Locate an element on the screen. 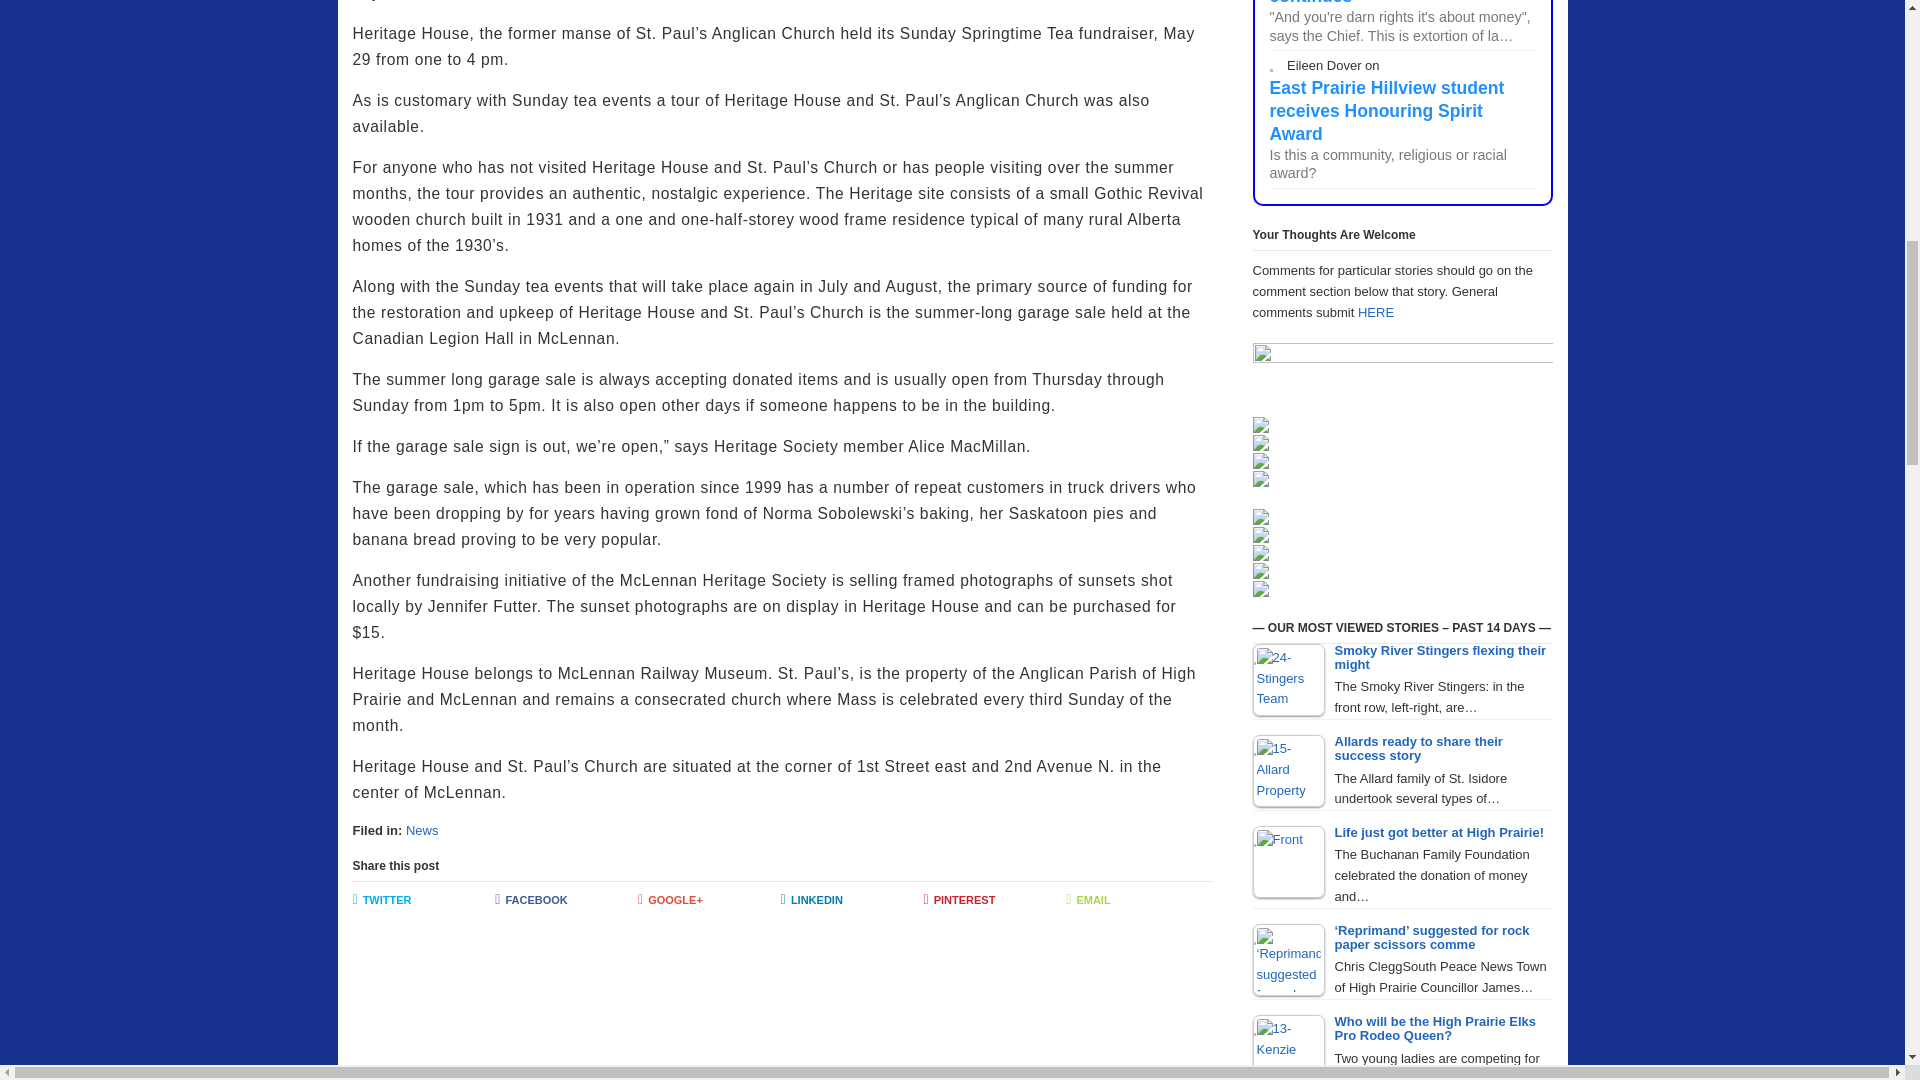 The width and height of the screenshot is (1920, 1080). TWITTER is located at coordinates (423, 901).